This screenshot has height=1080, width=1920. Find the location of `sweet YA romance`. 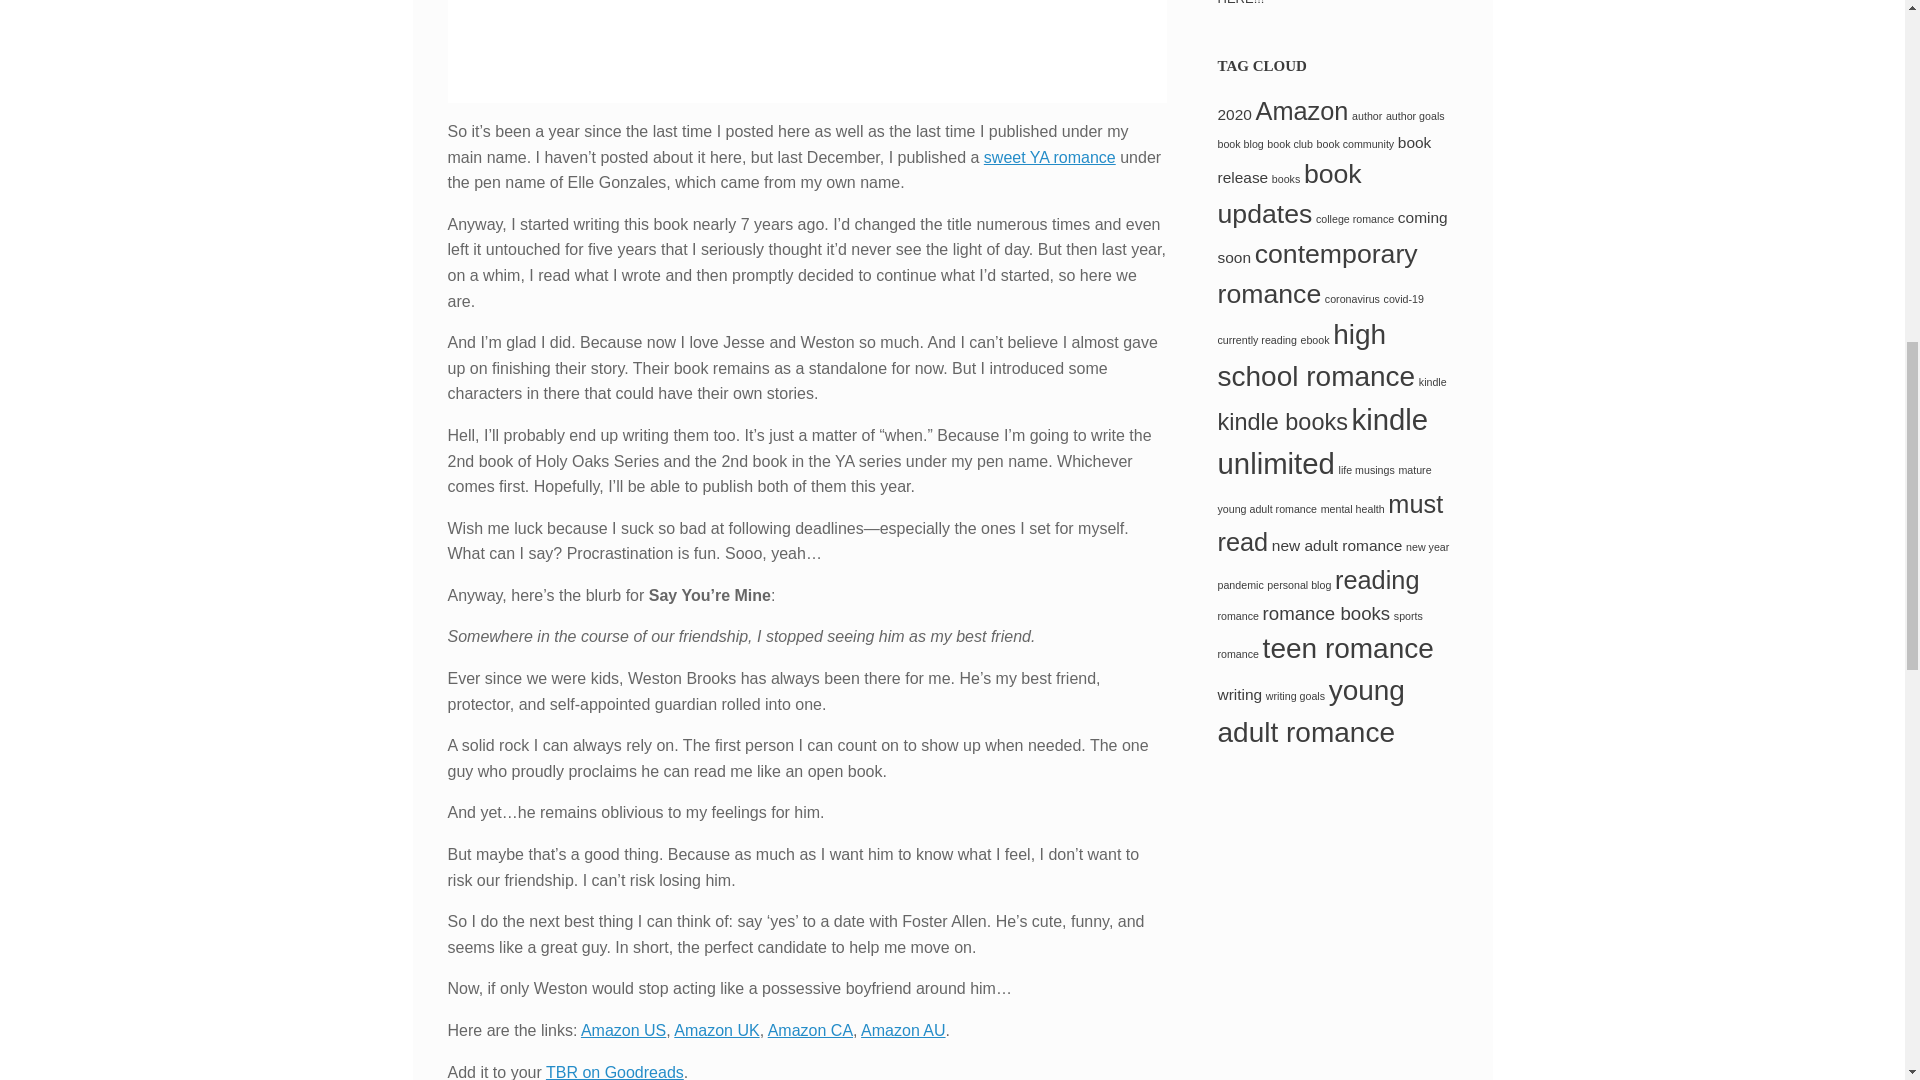

sweet YA romance is located at coordinates (1049, 158).